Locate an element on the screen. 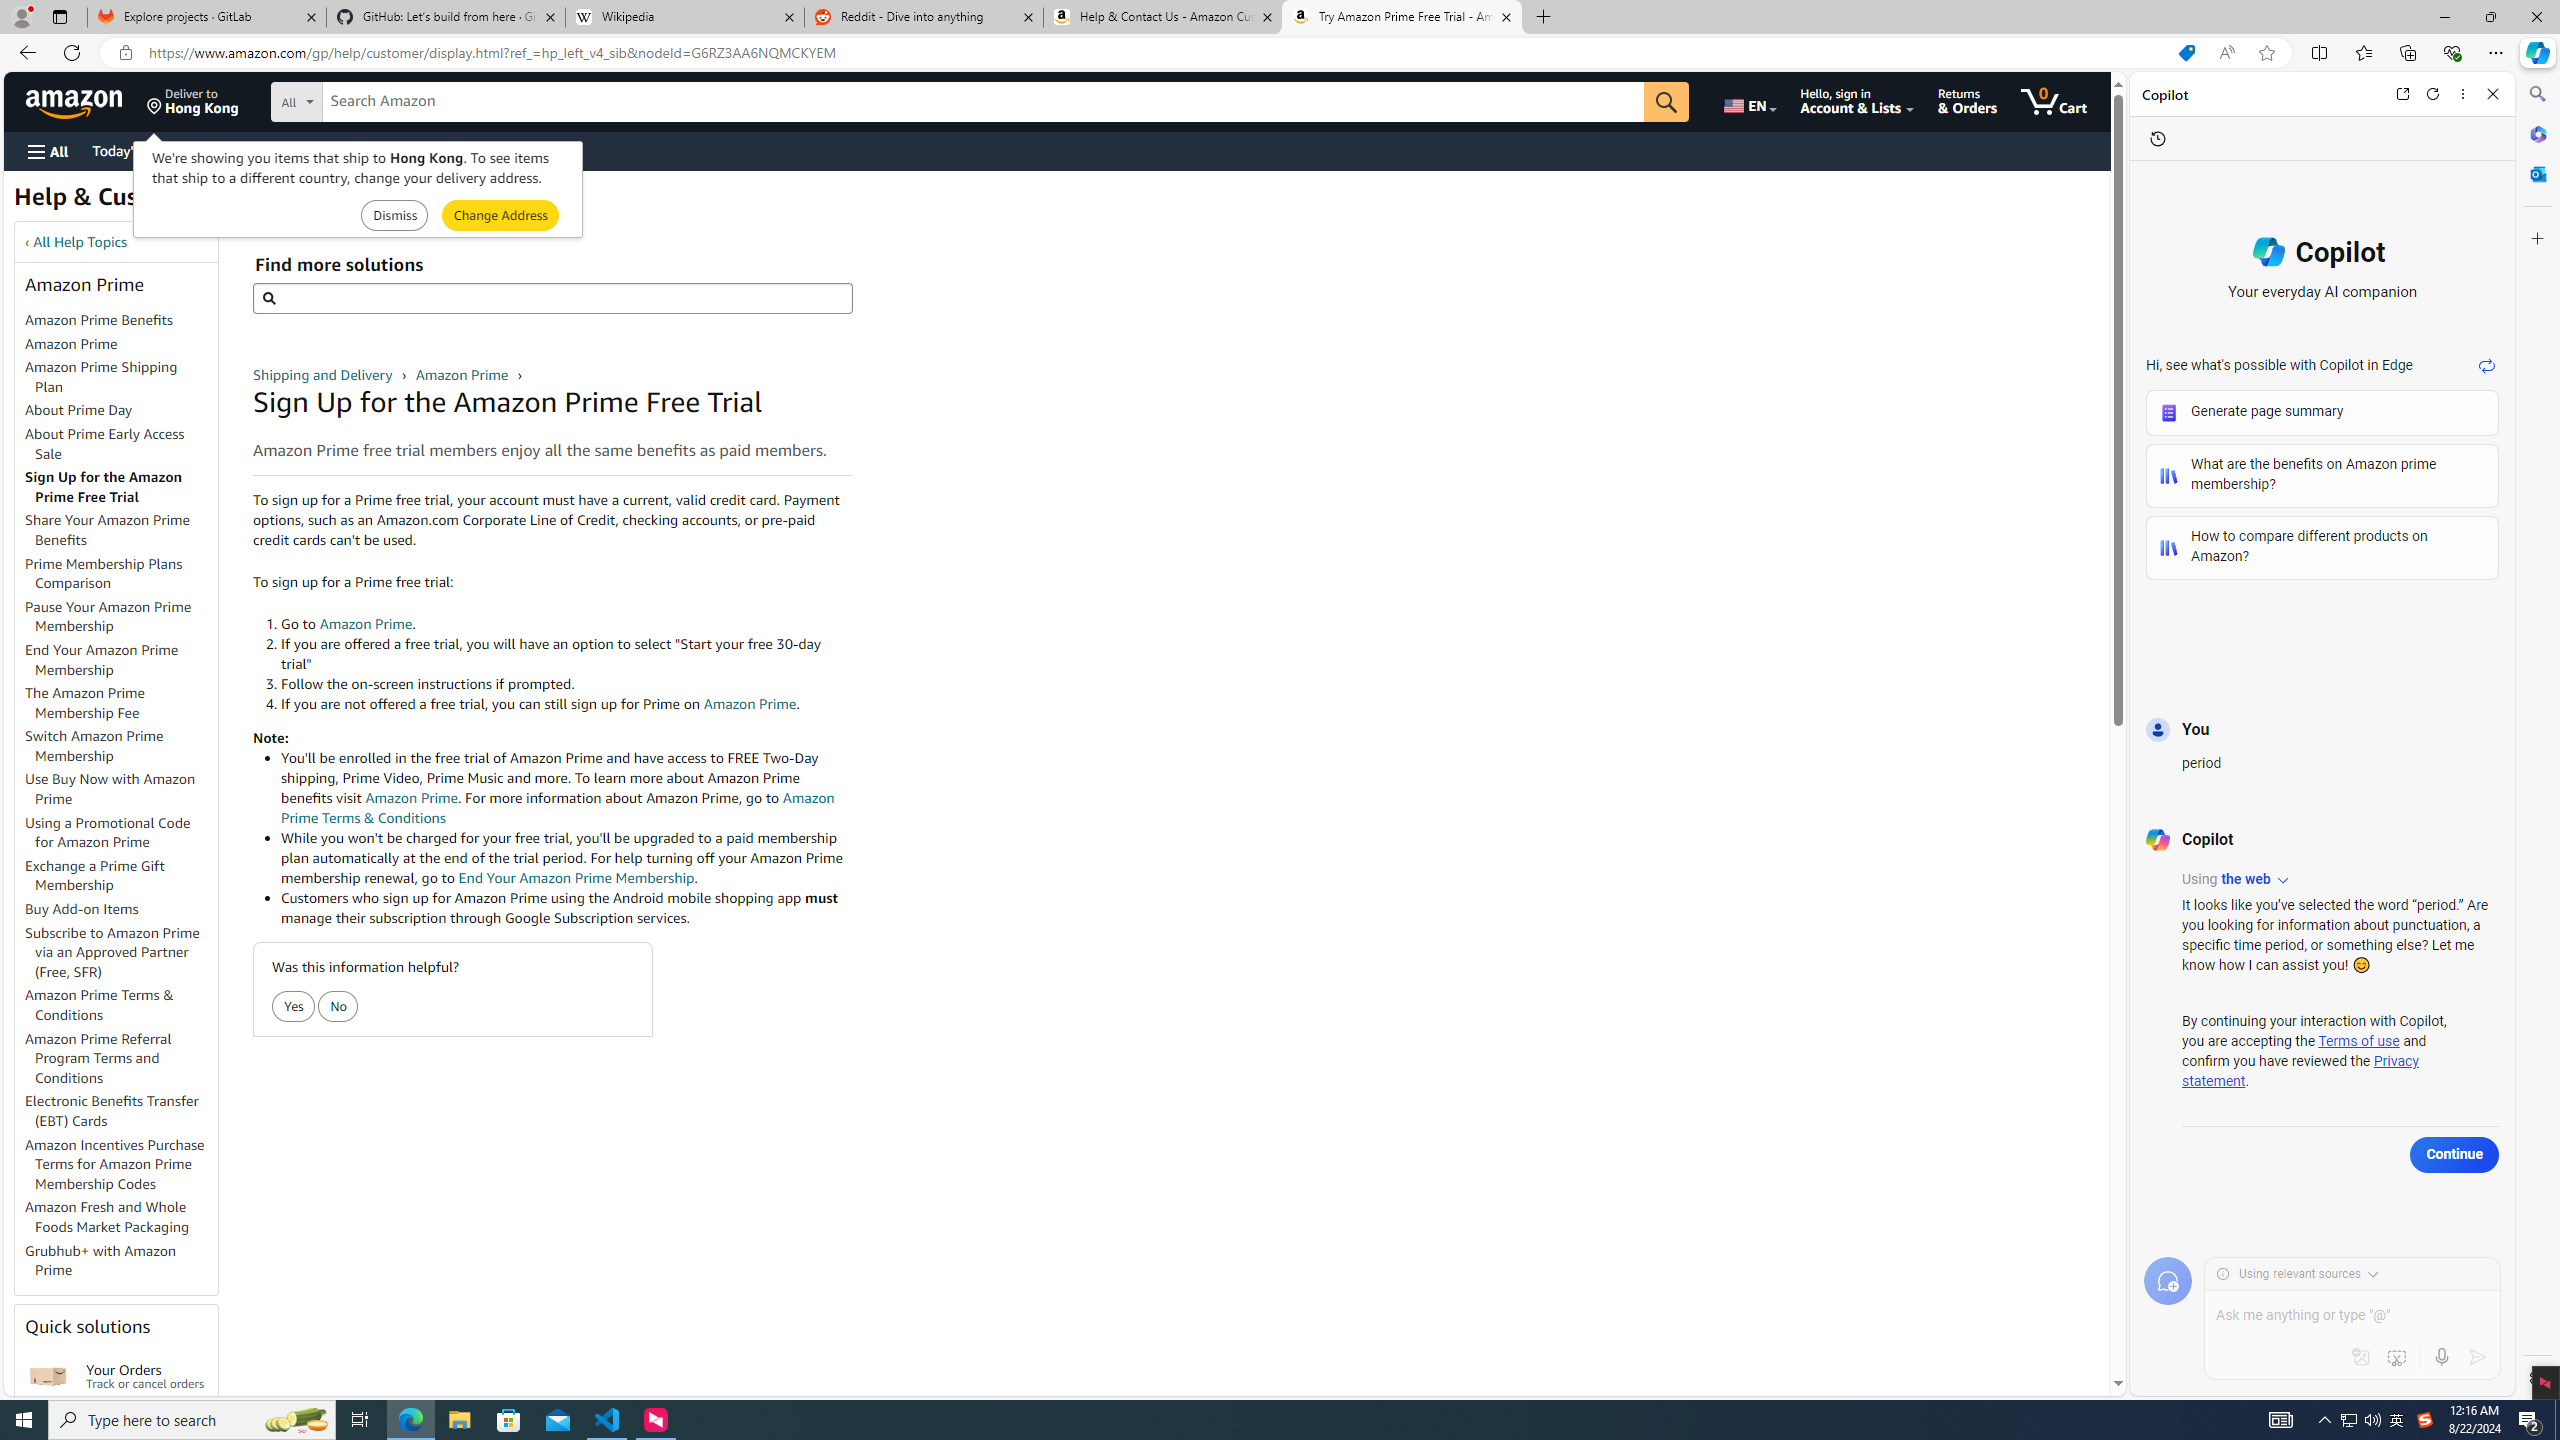  Amazon Prime Referral Program Terms and Conditions is located at coordinates (98, 1058).